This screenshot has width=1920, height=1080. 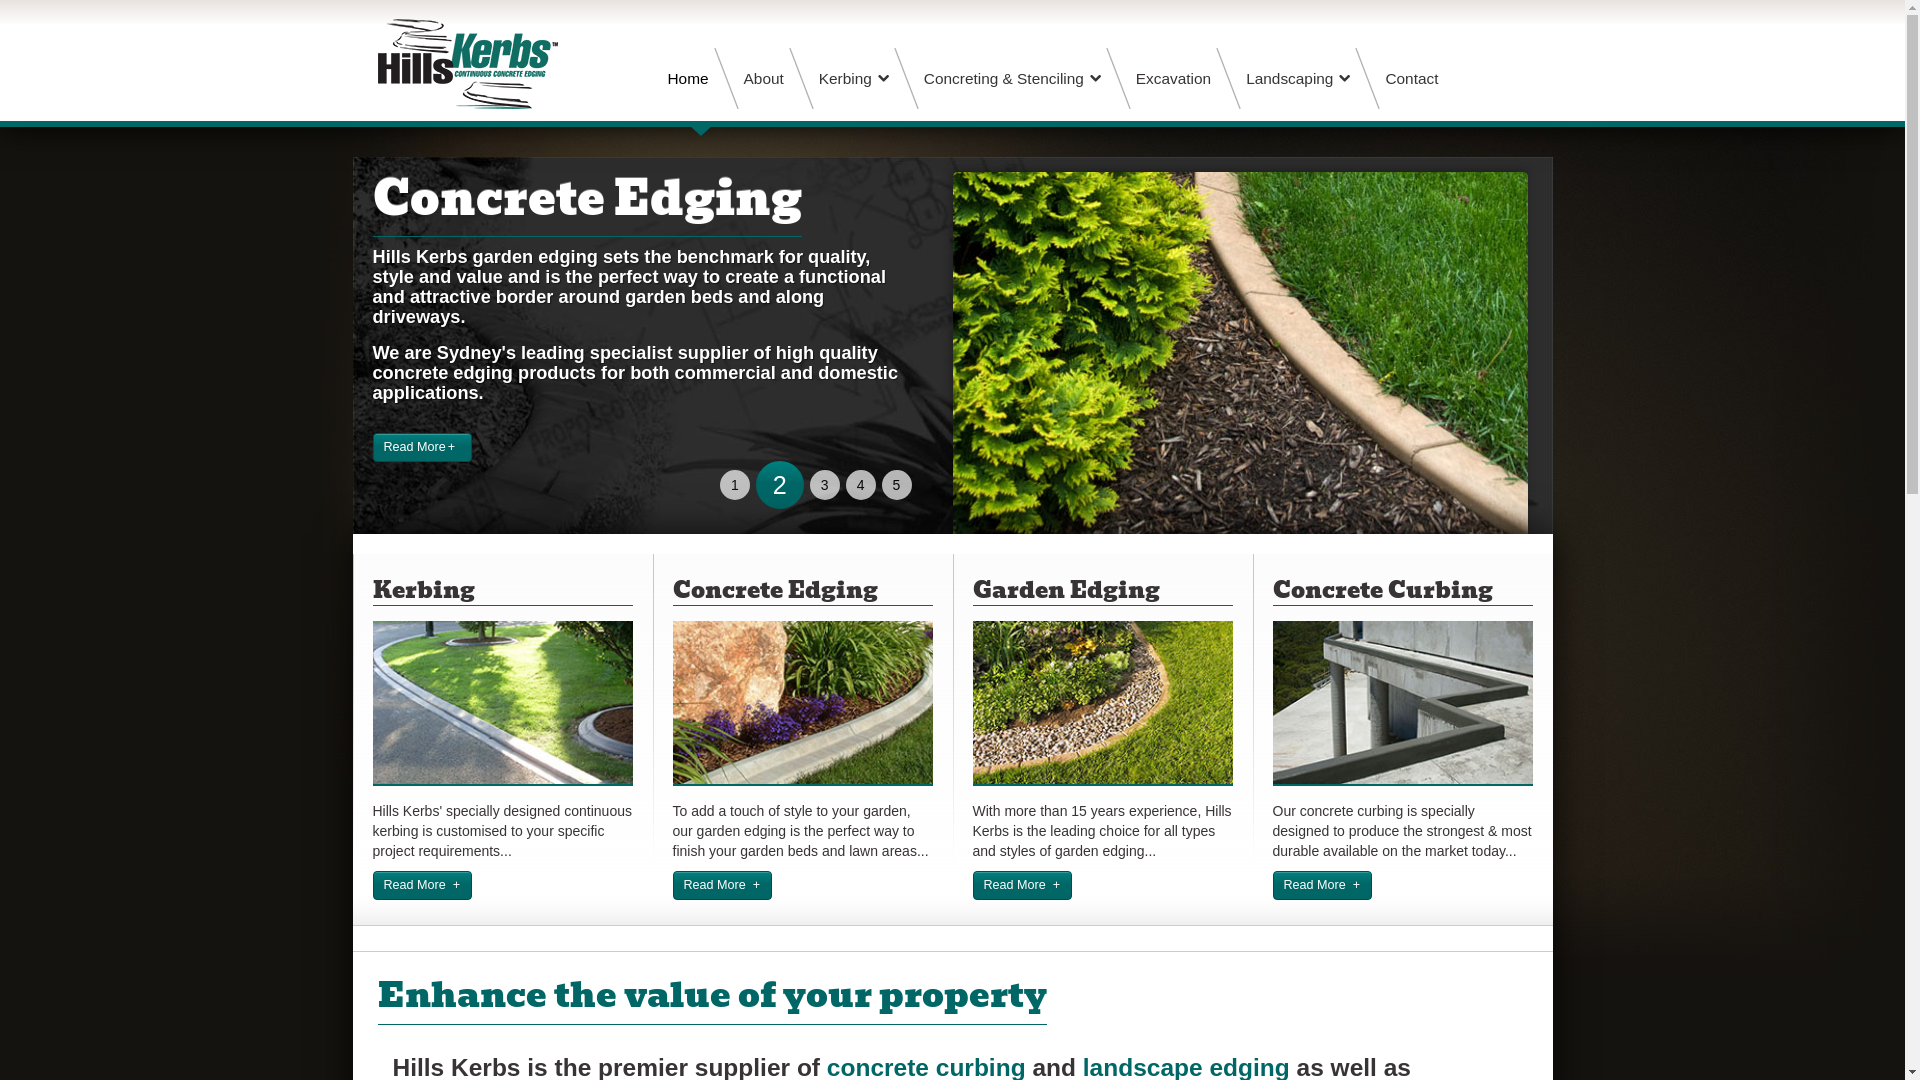 What do you see at coordinates (586, 199) in the screenshot?
I see `Concrete Edging` at bounding box center [586, 199].